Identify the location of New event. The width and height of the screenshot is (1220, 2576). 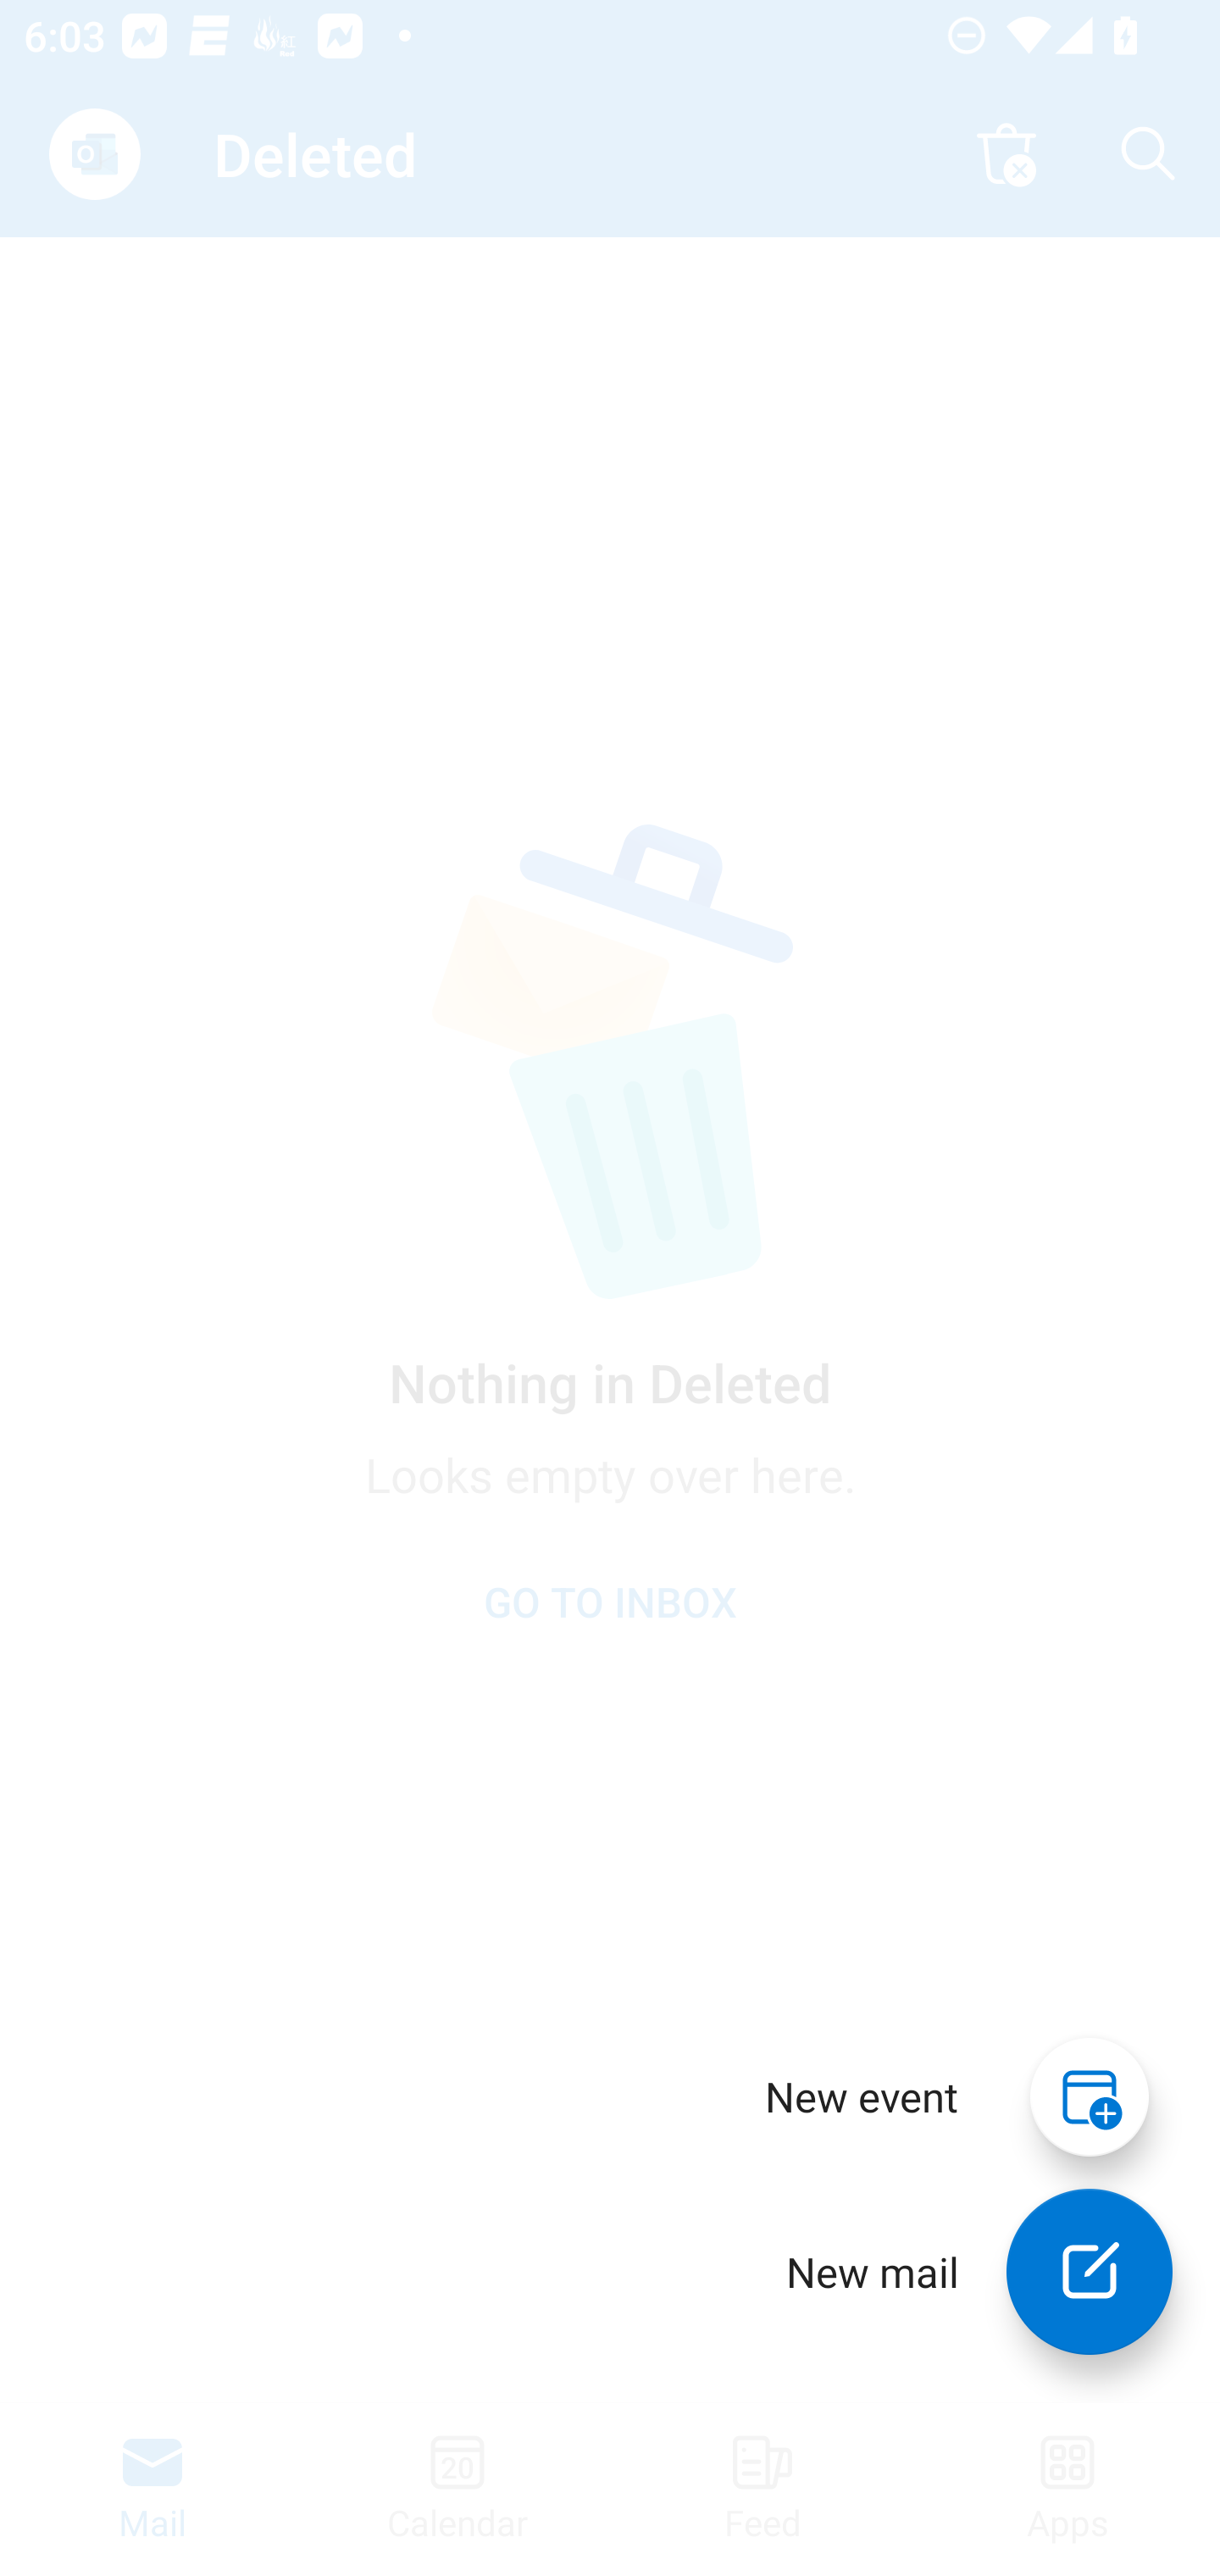
(862, 2096).